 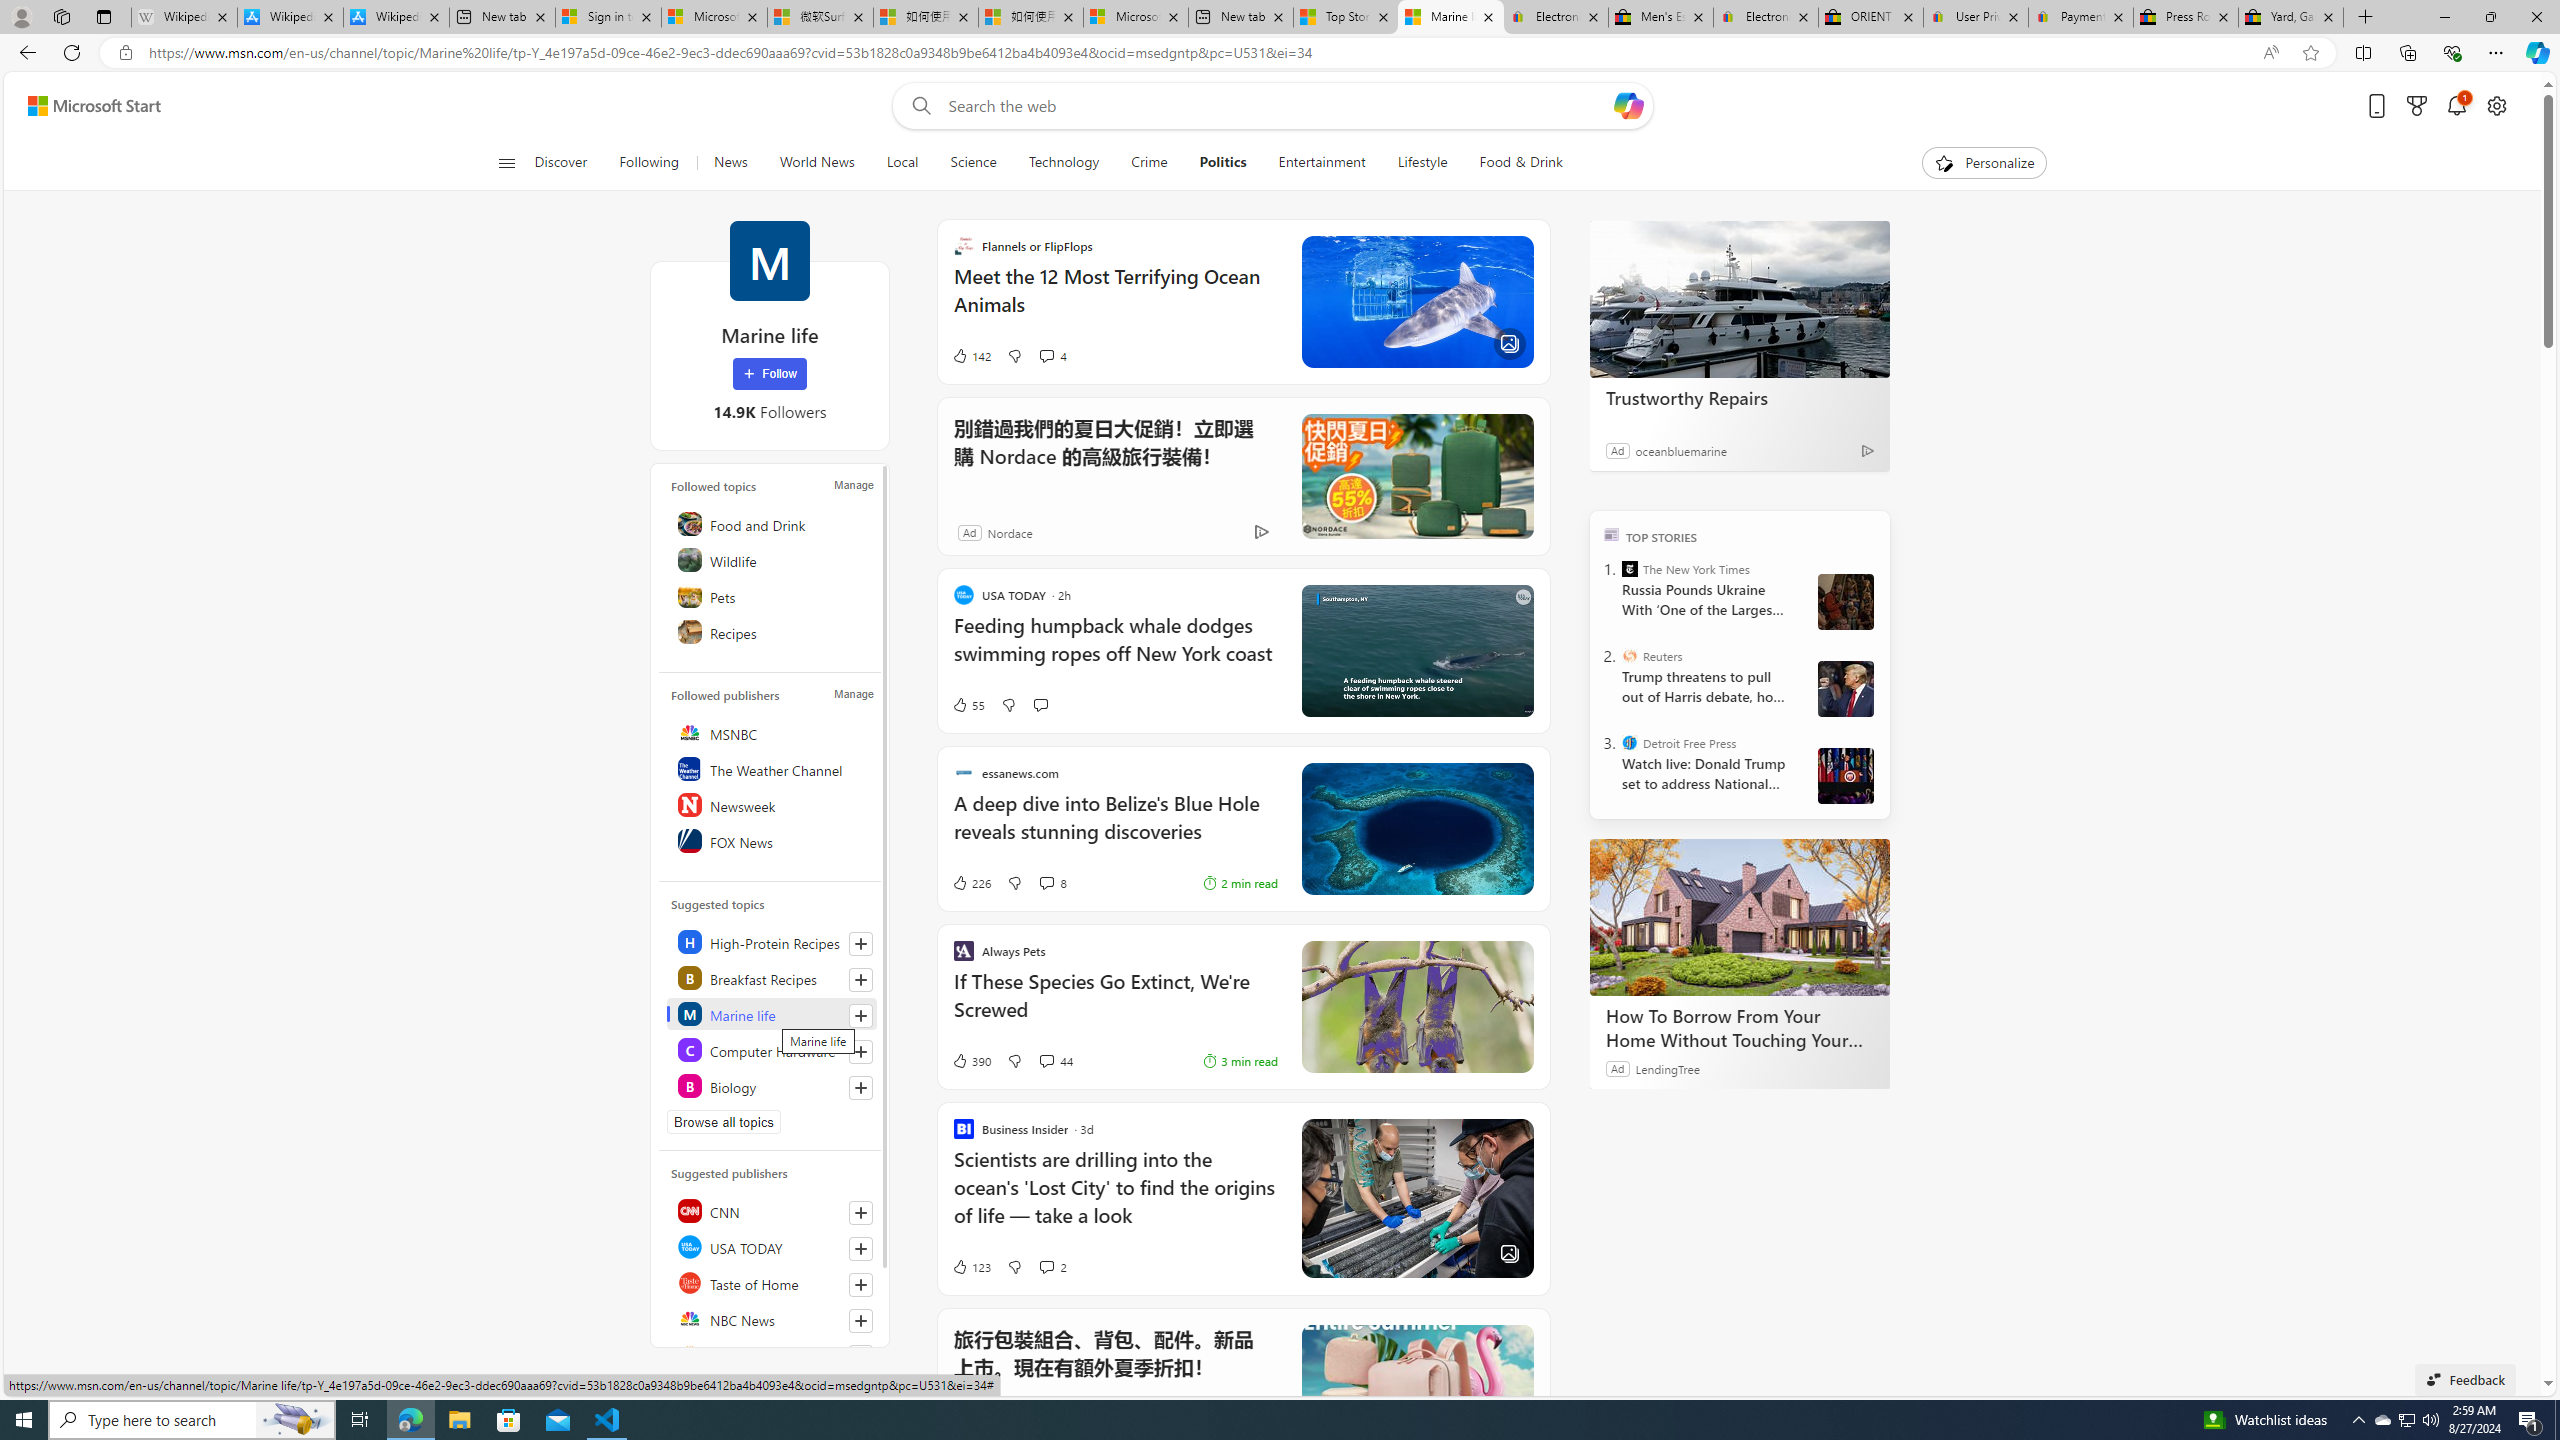 I want to click on View comments 8 Comment, so click(x=1052, y=883).